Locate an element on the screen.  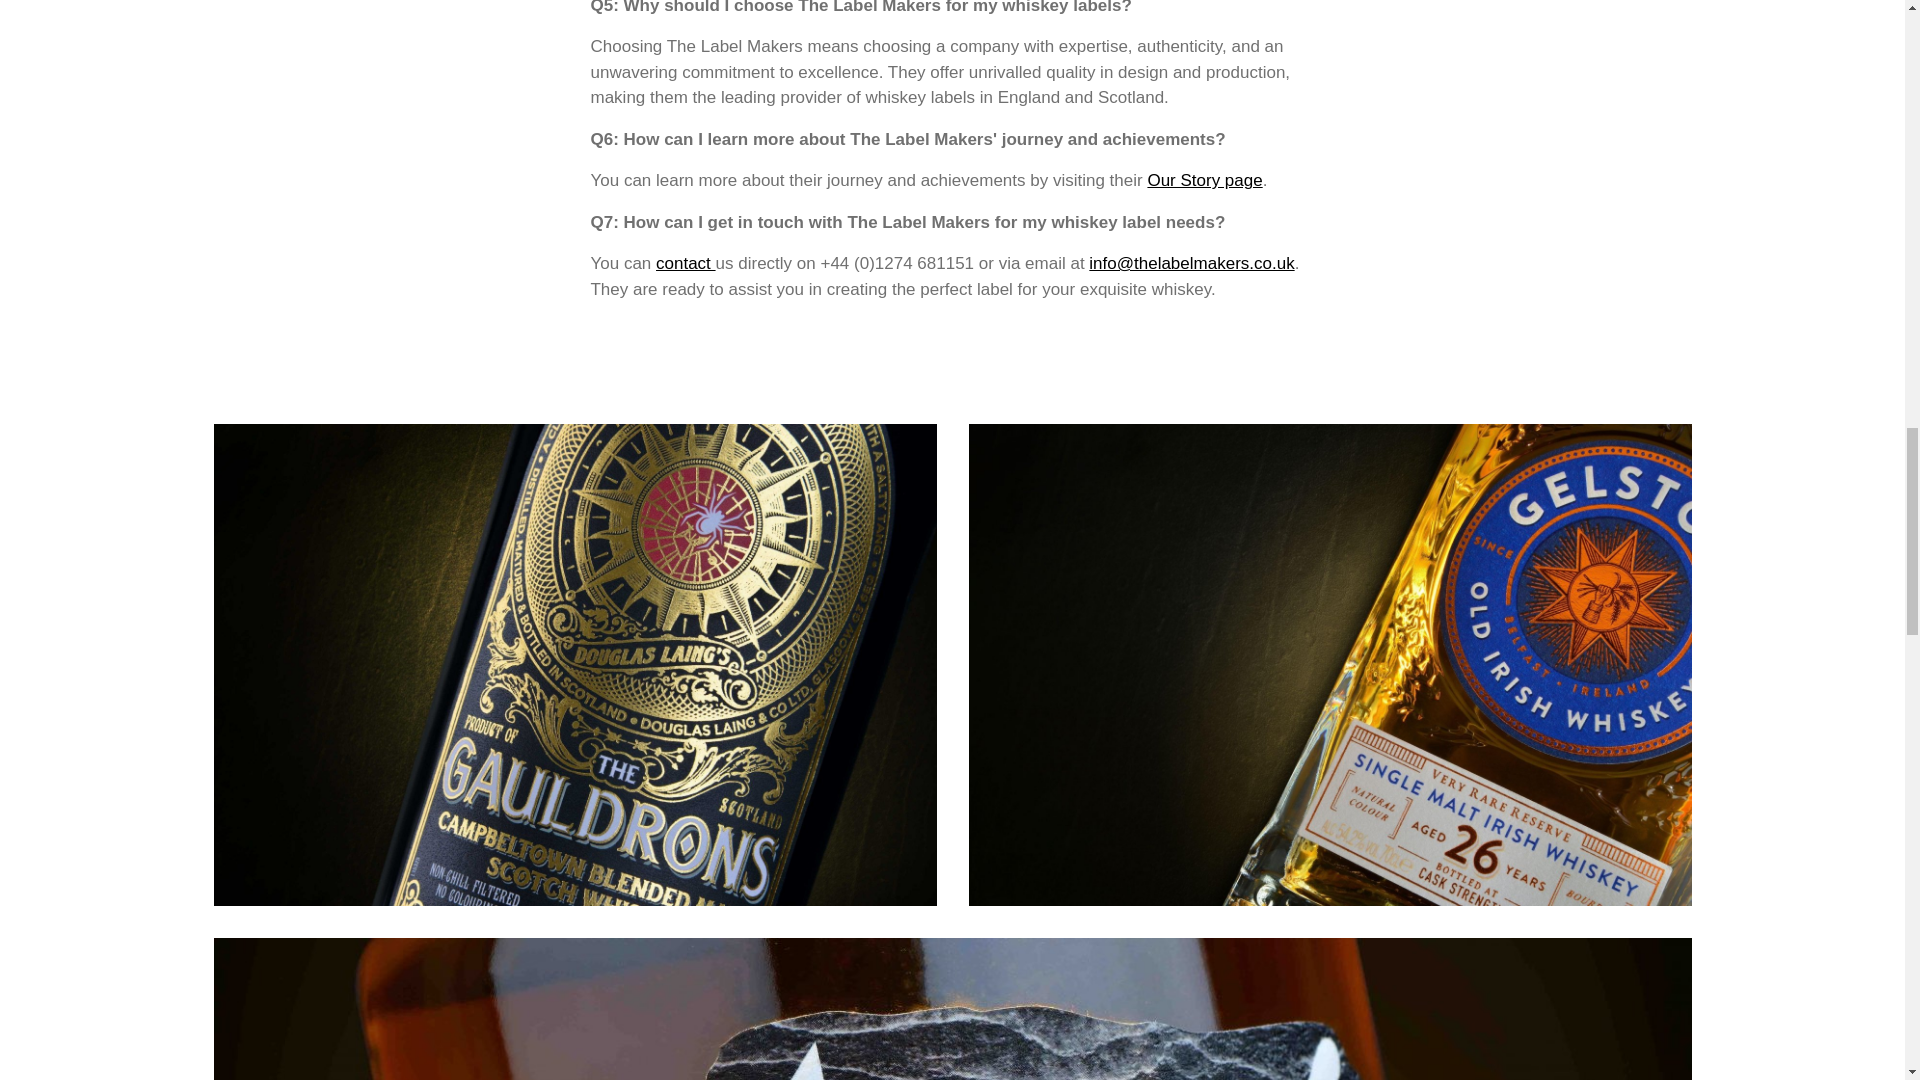
contact is located at coordinates (686, 263).